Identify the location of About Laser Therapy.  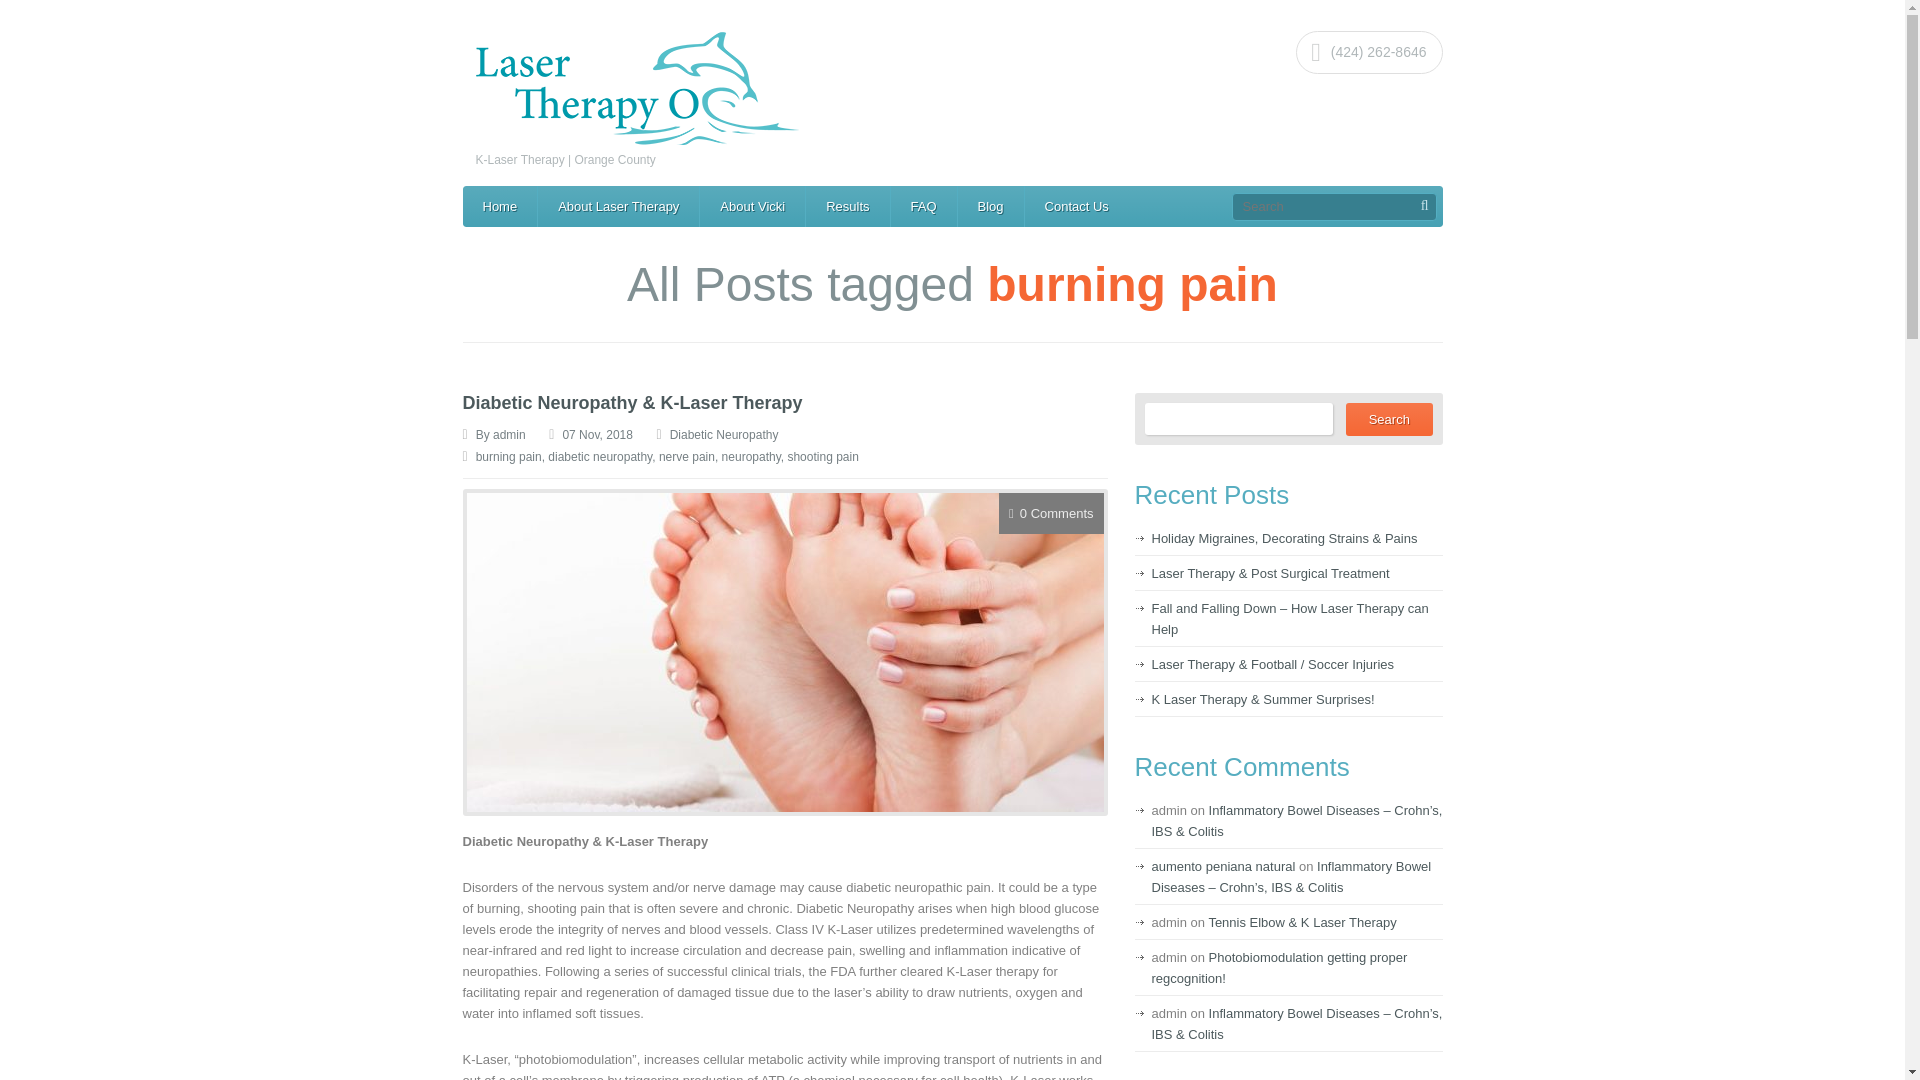
(618, 206).